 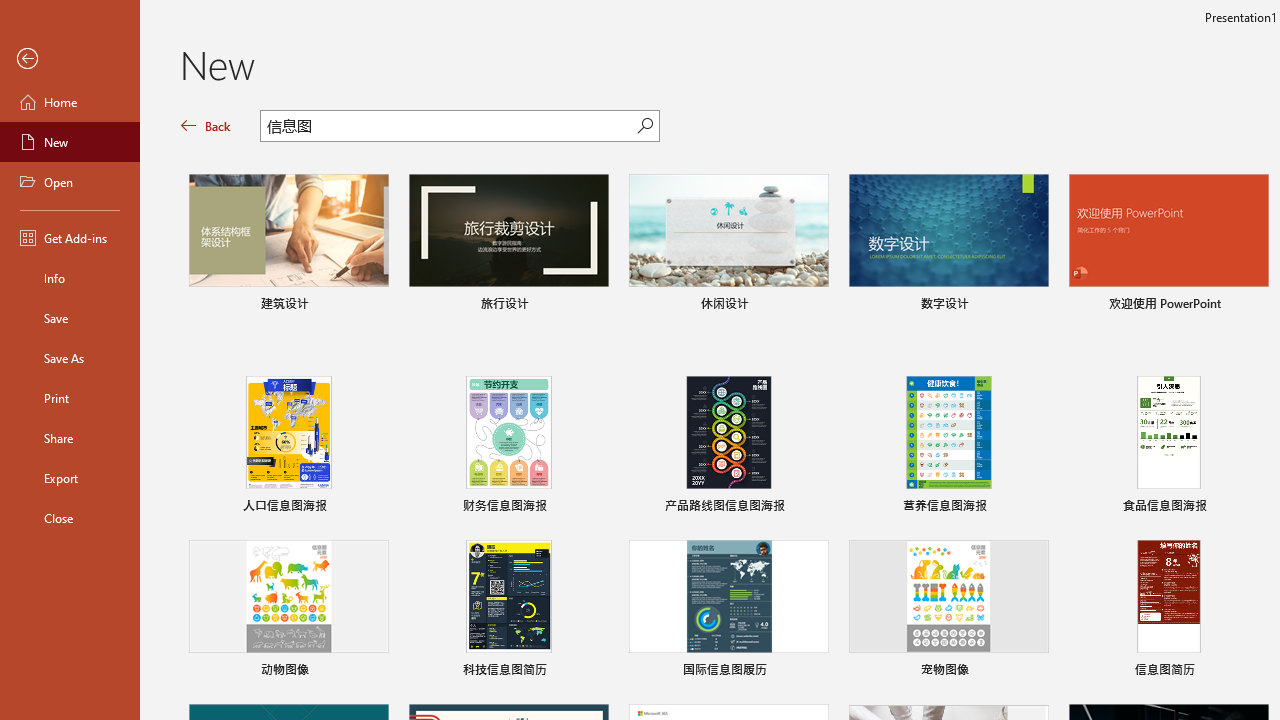 I want to click on Save As, so click(x=70, y=358).